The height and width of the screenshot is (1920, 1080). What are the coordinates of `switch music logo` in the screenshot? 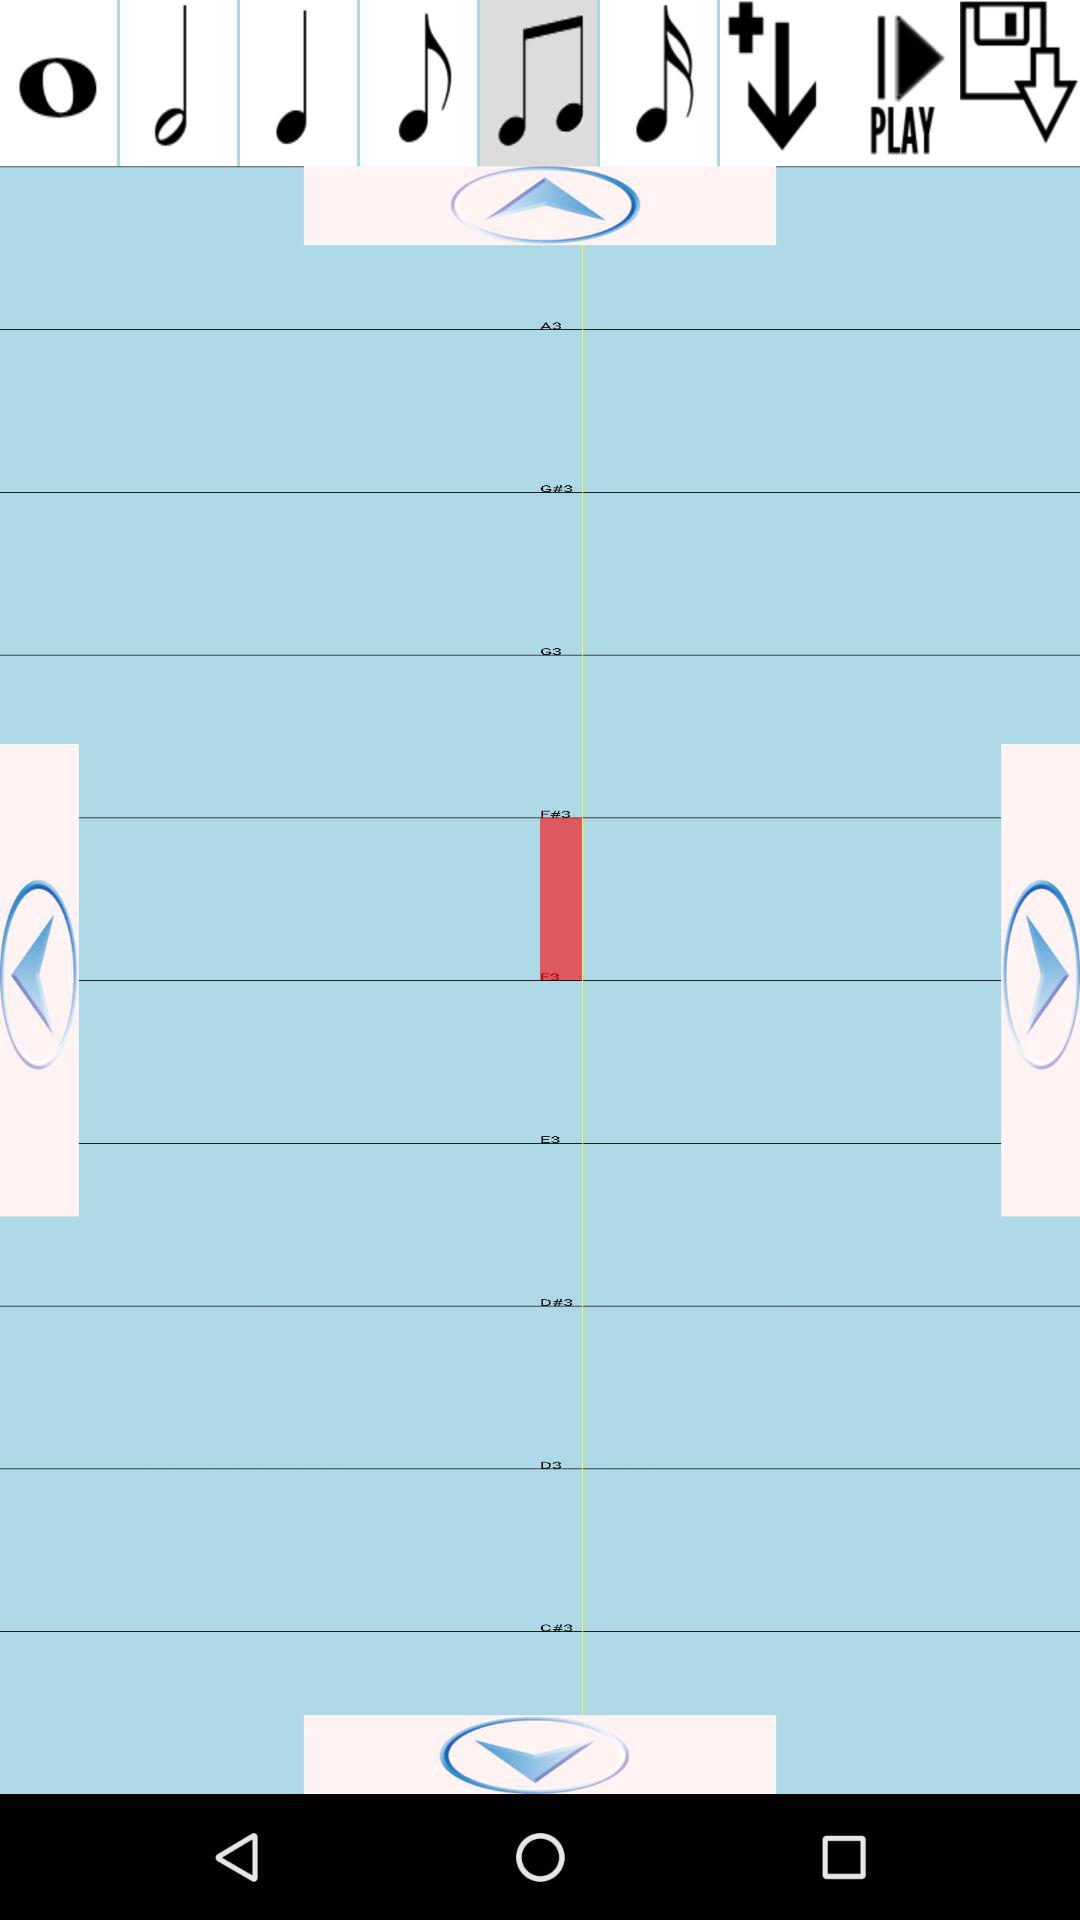 It's located at (418, 83).